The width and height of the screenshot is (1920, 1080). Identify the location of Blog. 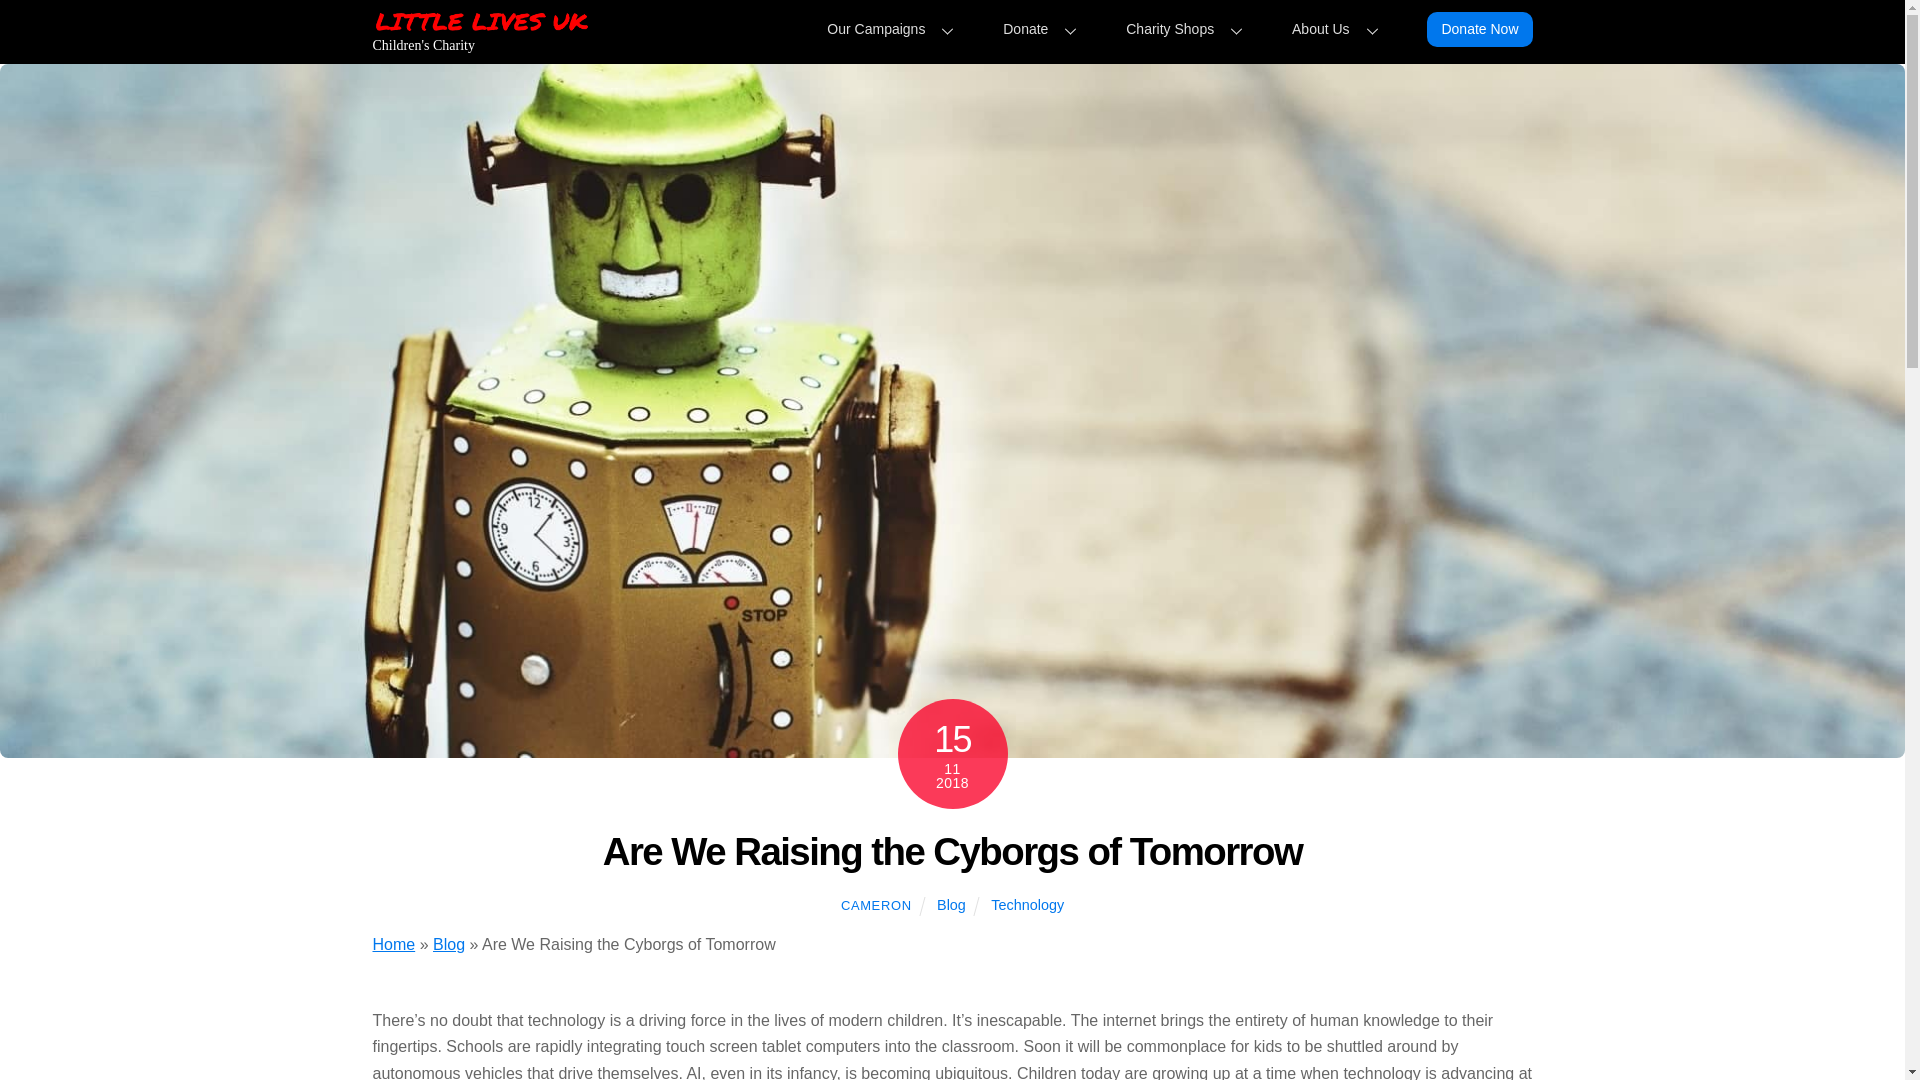
(952, 26).